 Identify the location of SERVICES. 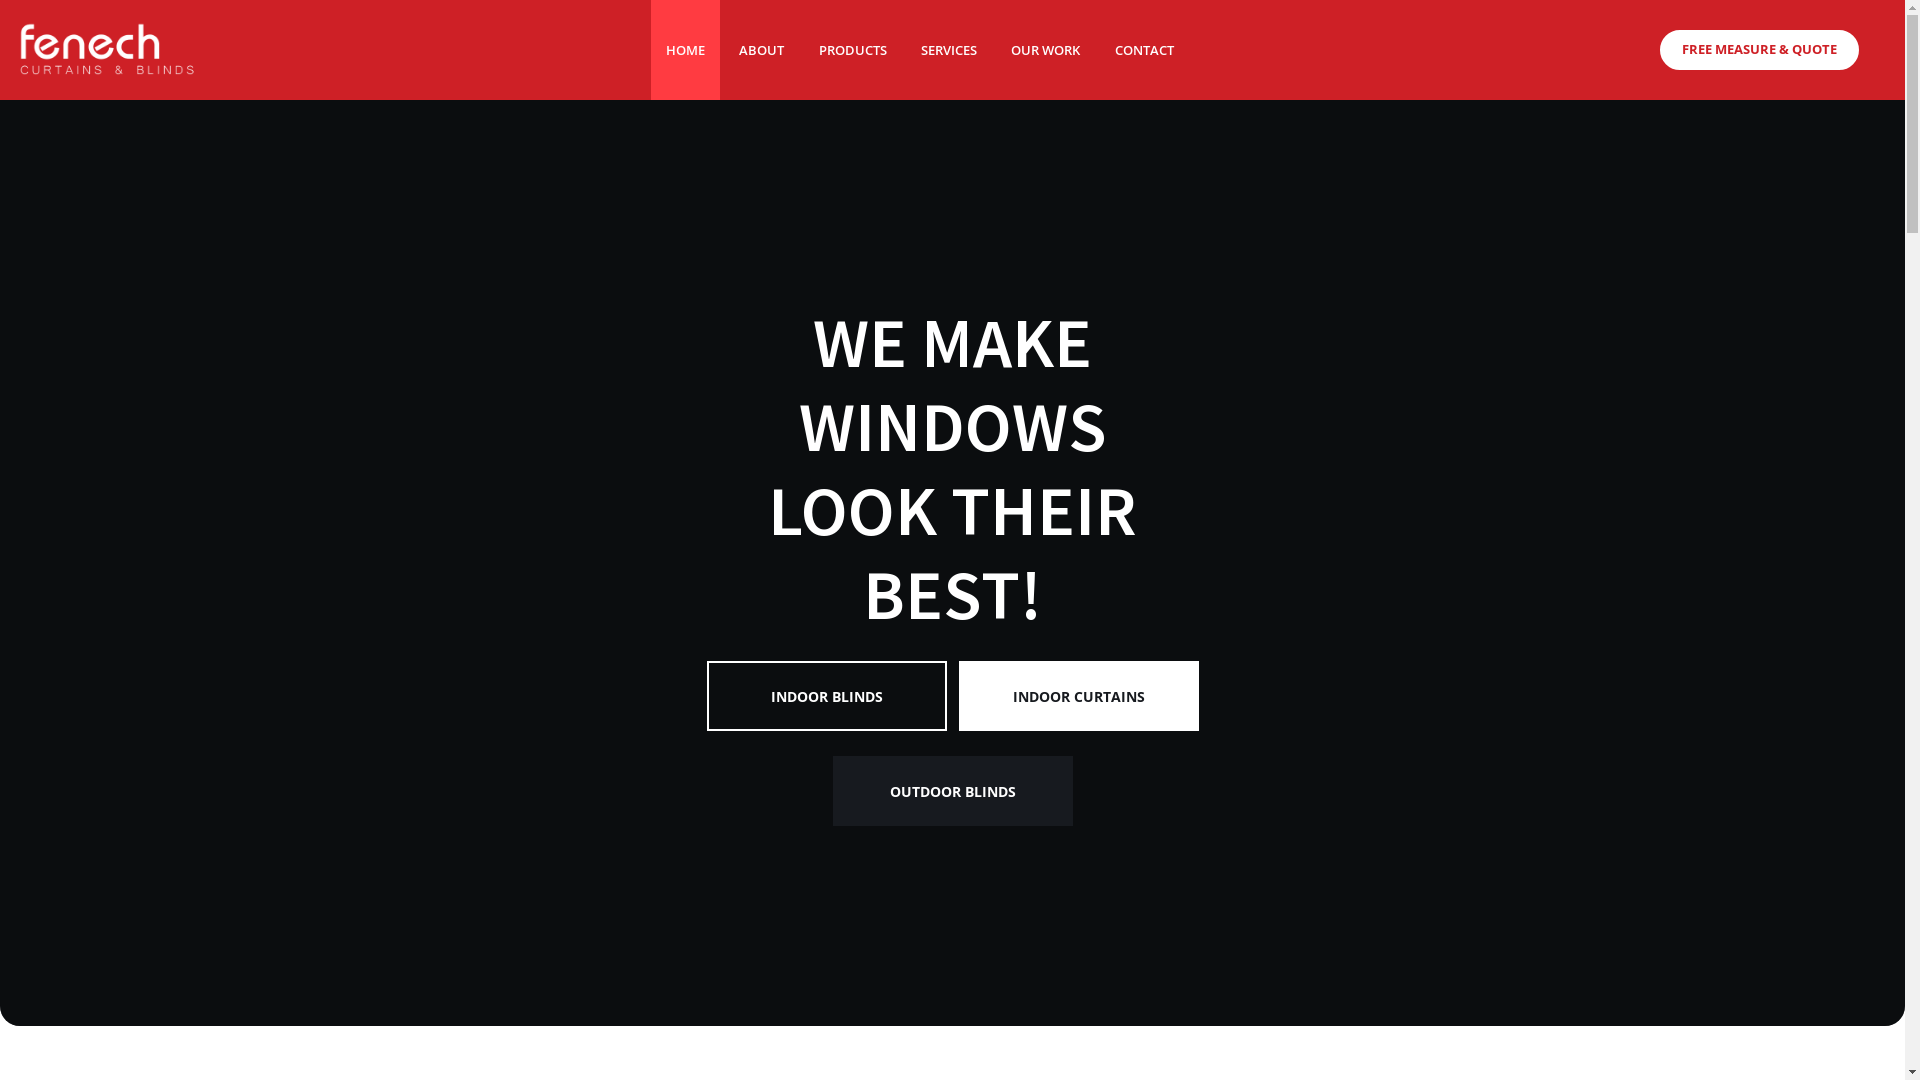
(949, 50).